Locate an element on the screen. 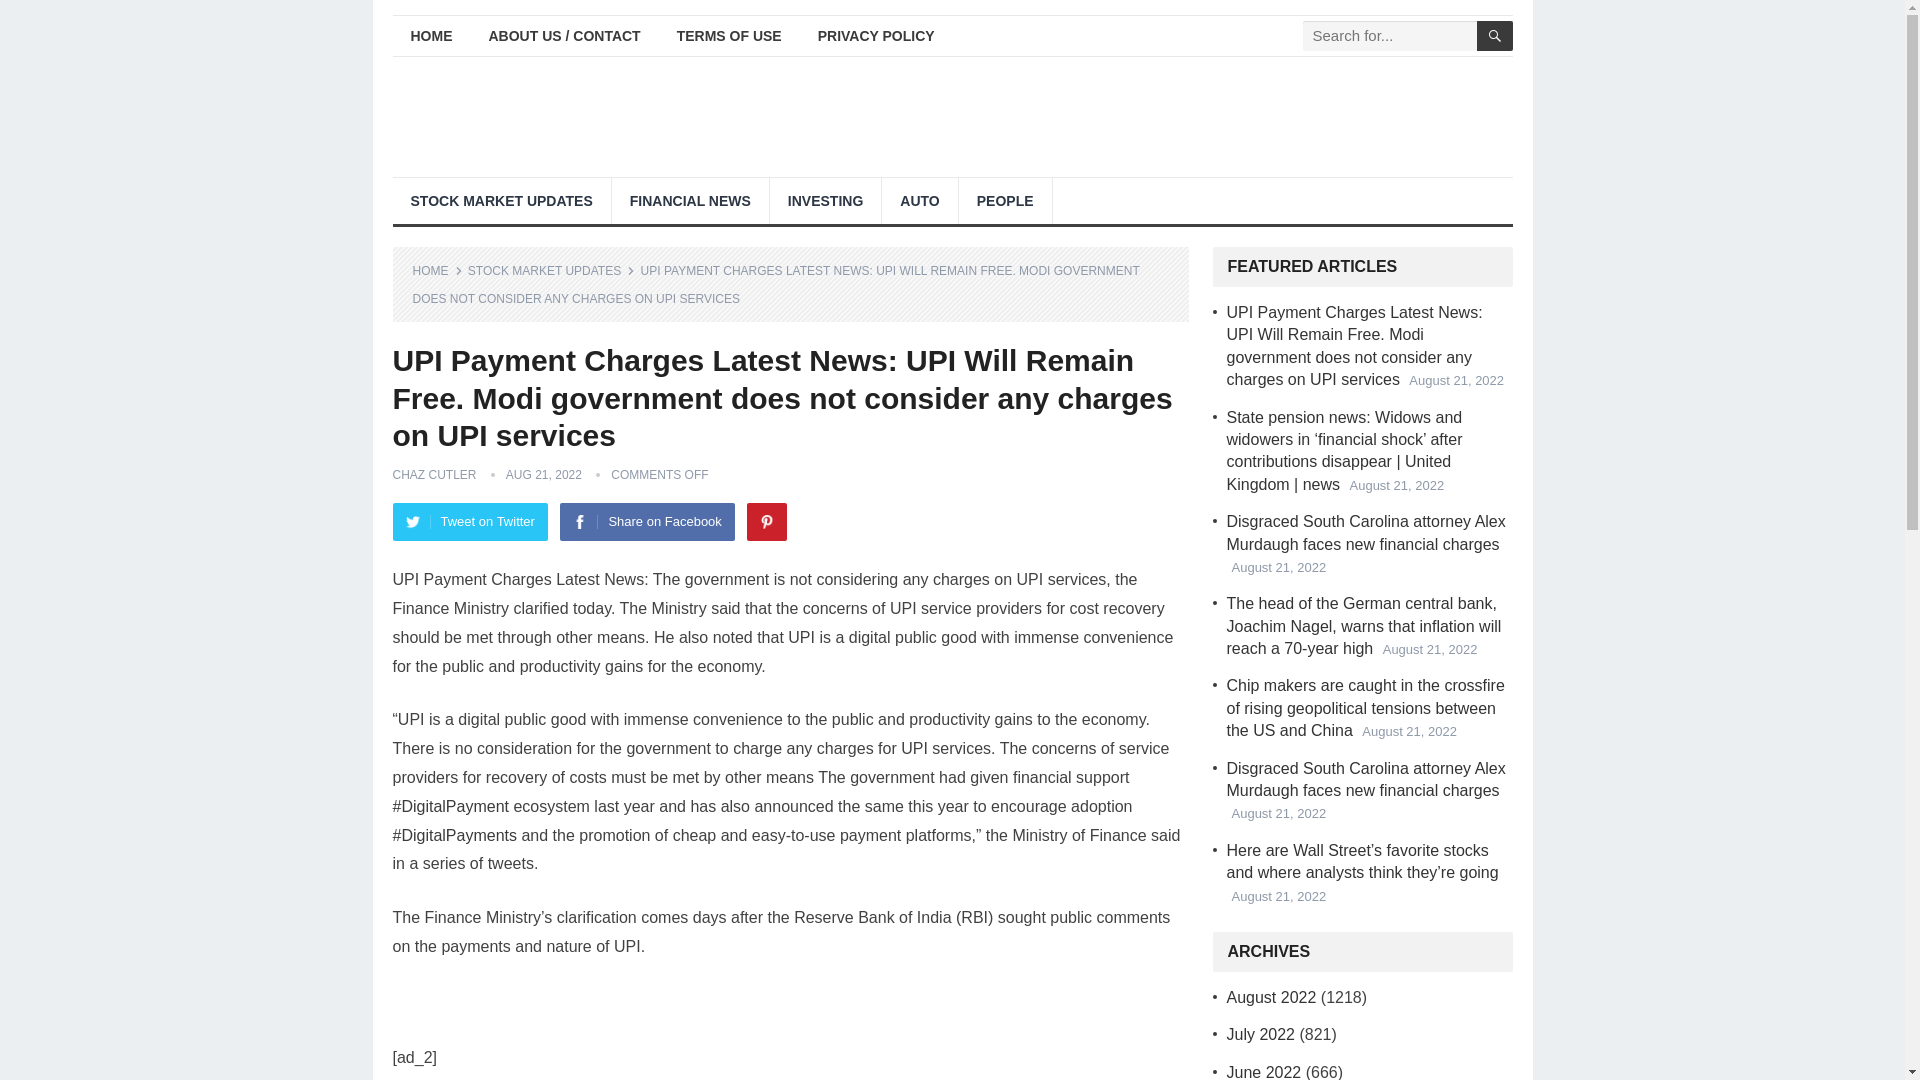 This screenshot has height=1080, width=1920. Learn how to invest your is located at coordinates (825, 200).